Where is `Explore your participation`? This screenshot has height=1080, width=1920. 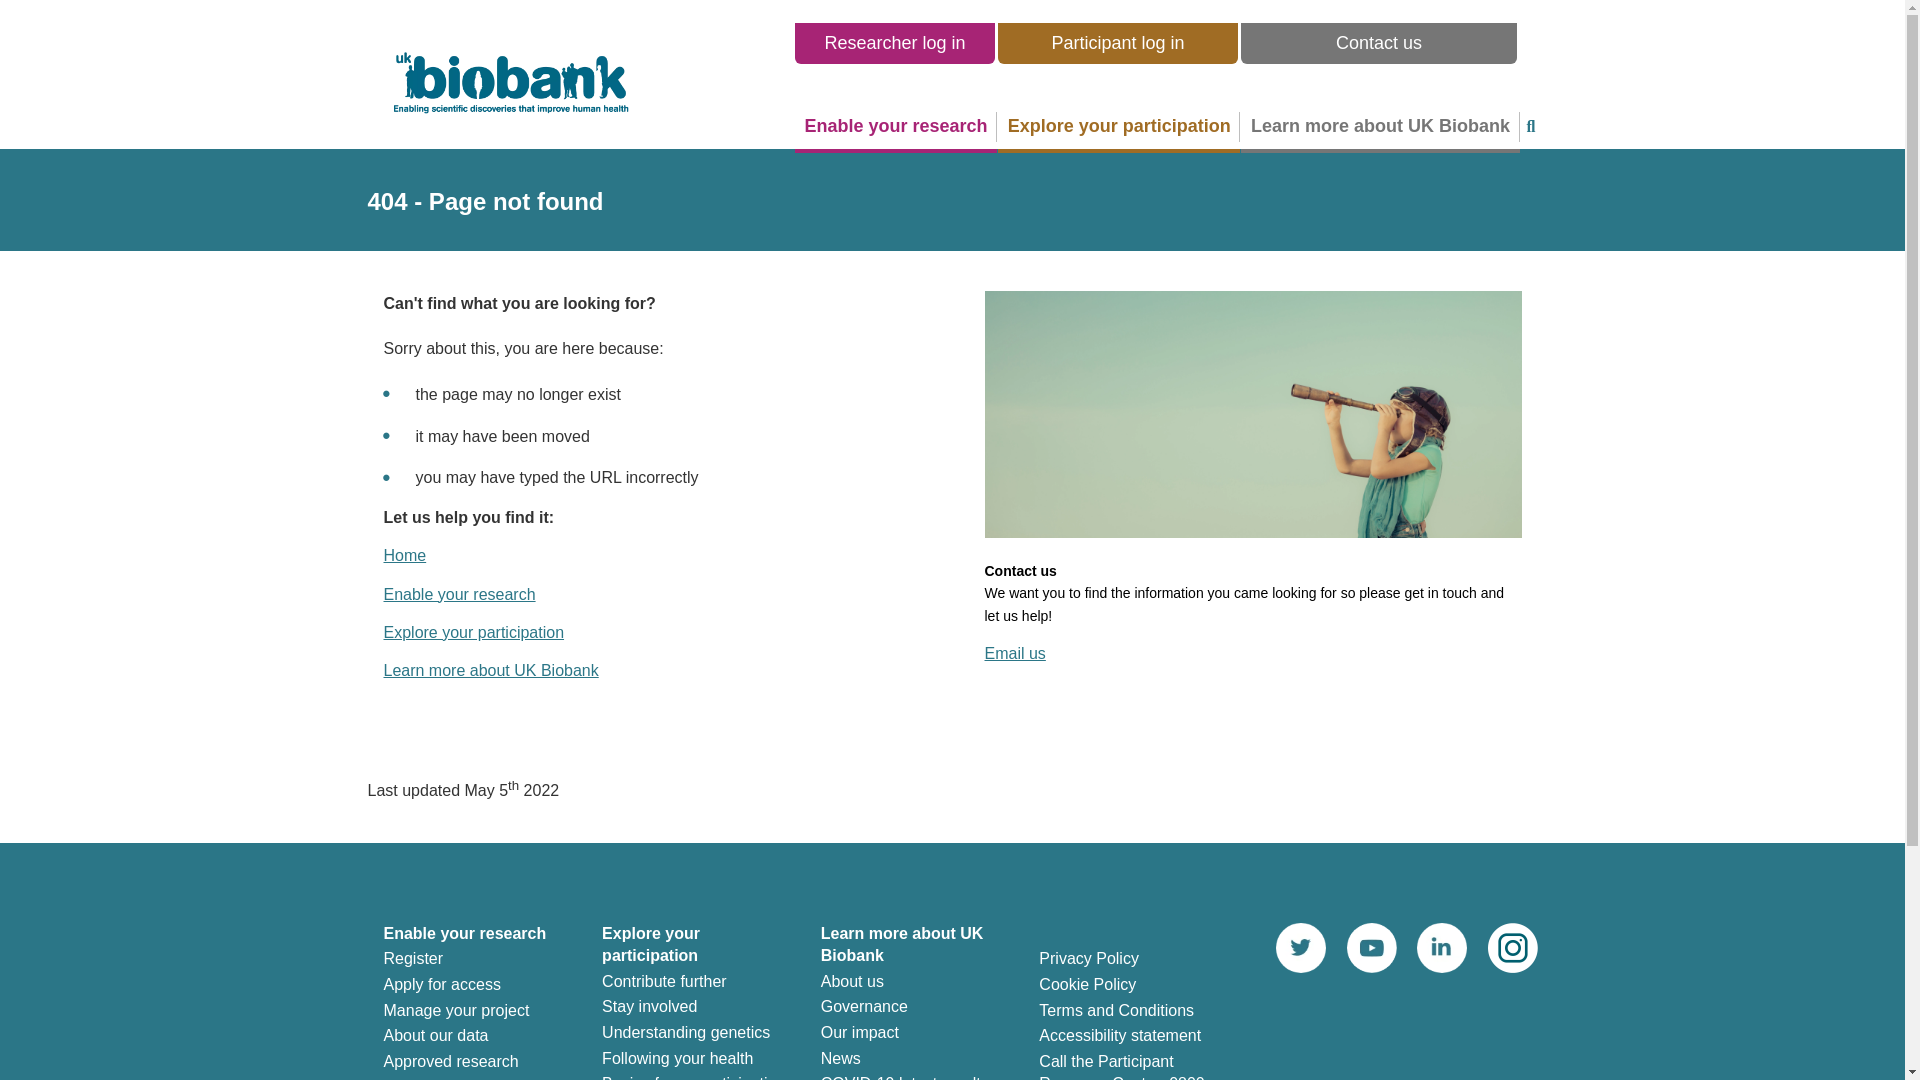
Explore your participation is located at coordinates (474, 632).